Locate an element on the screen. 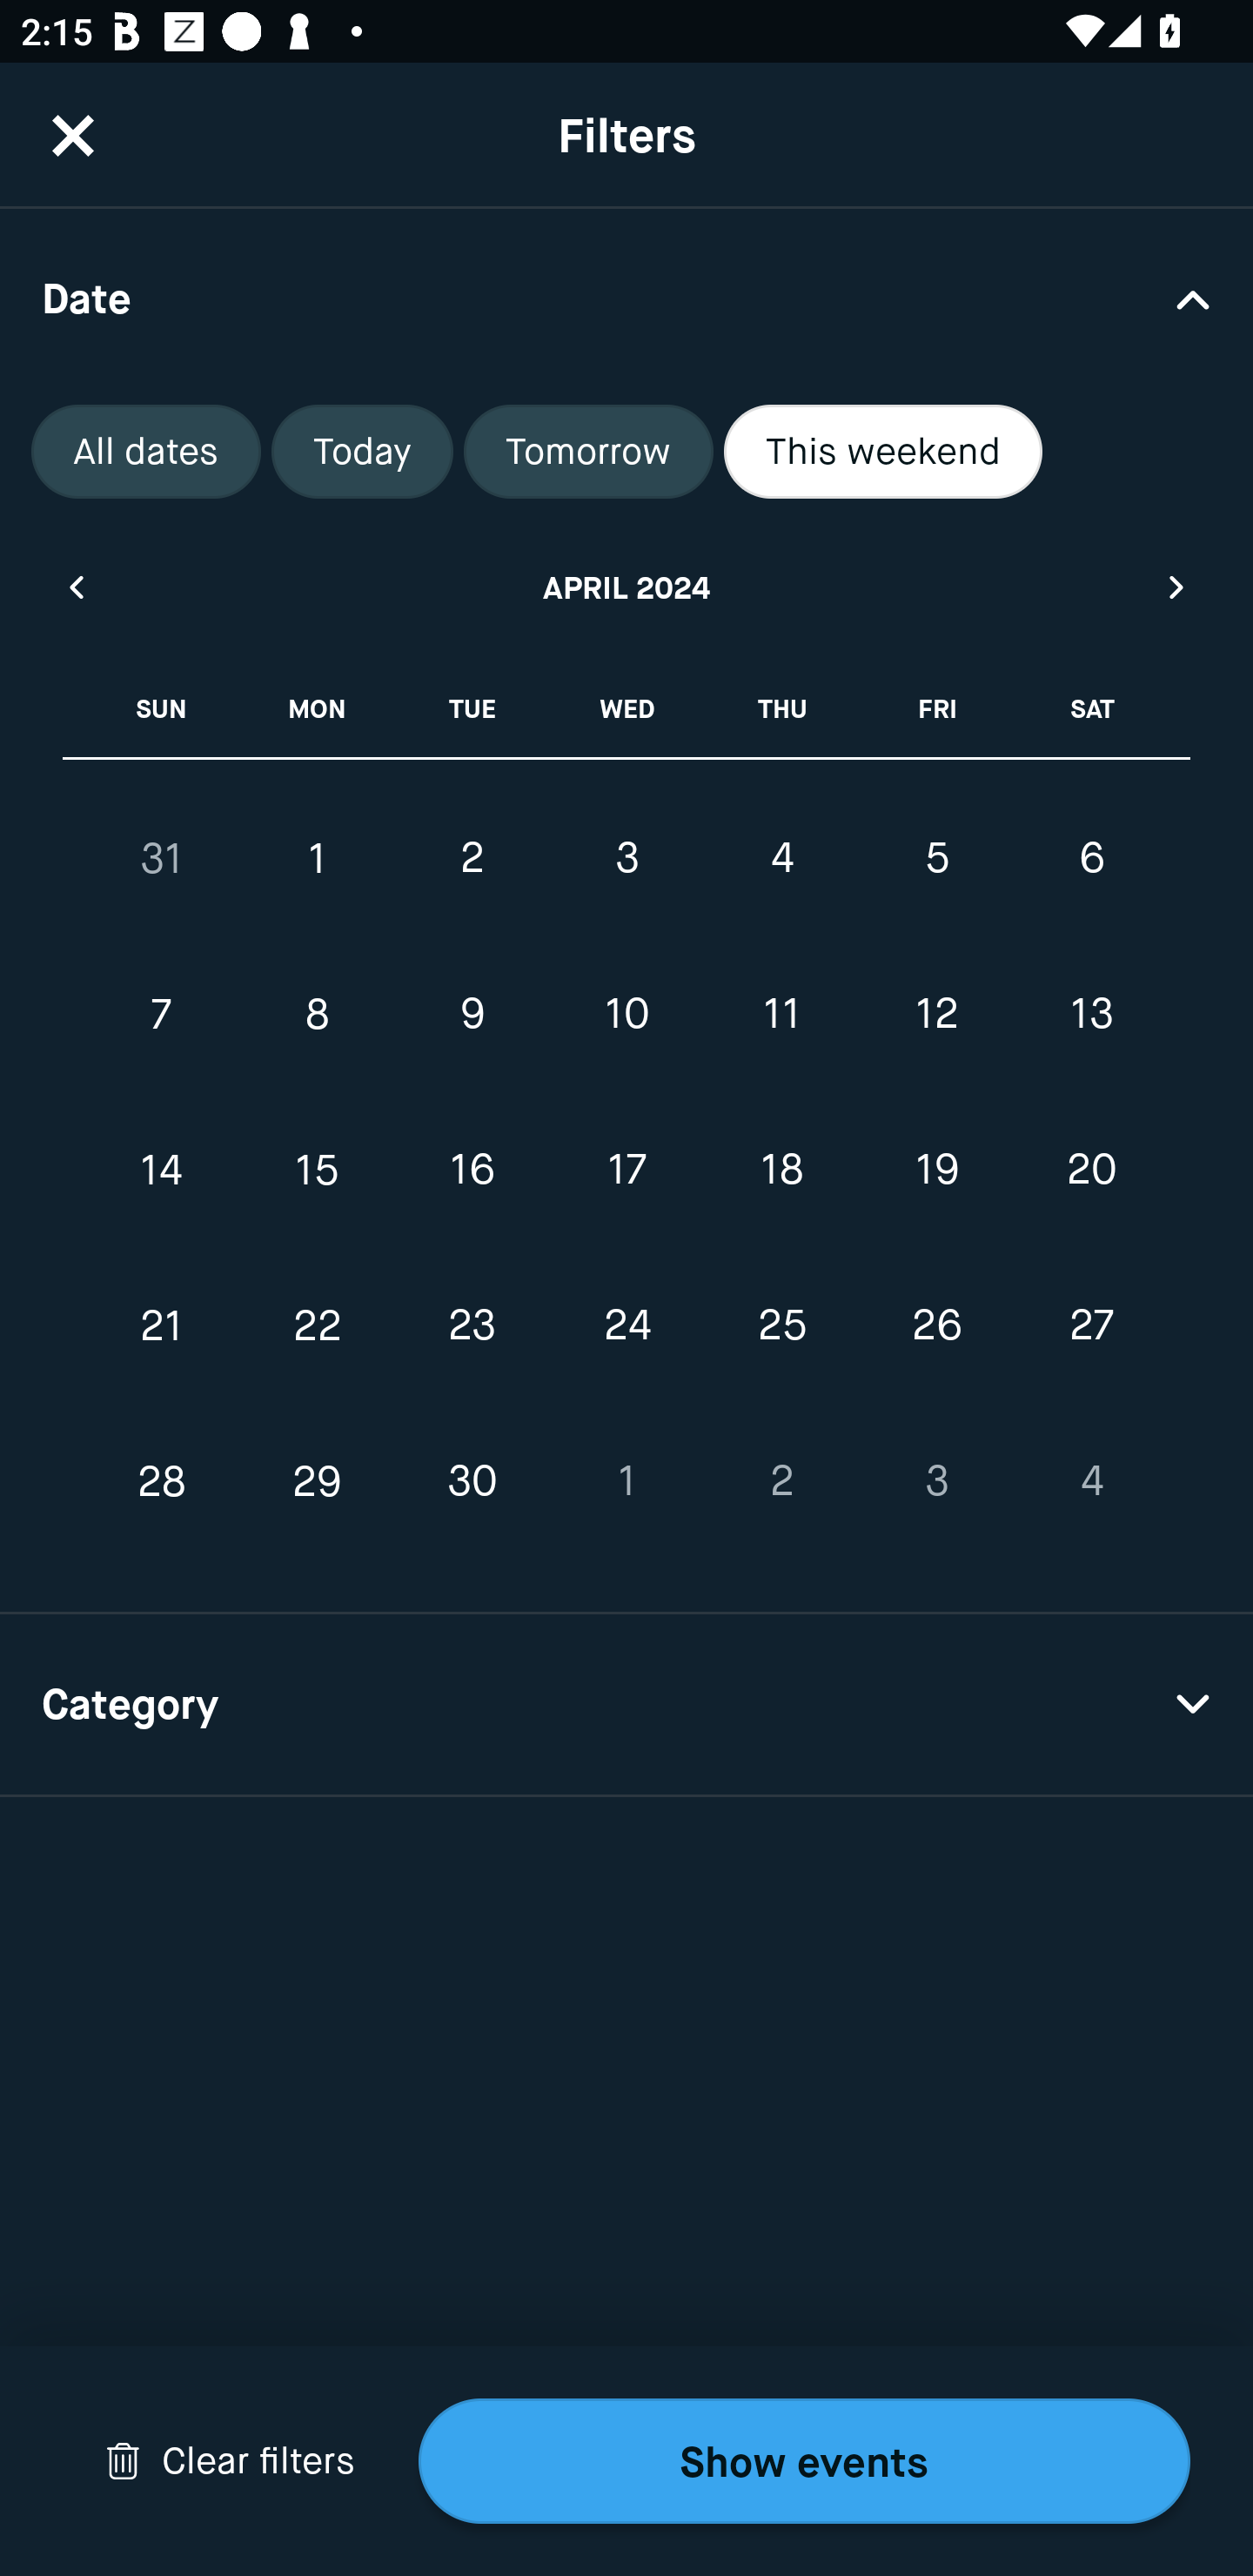 This screenshot has width=1253, height=2576. 22 is located at coordinates (317, 1325).